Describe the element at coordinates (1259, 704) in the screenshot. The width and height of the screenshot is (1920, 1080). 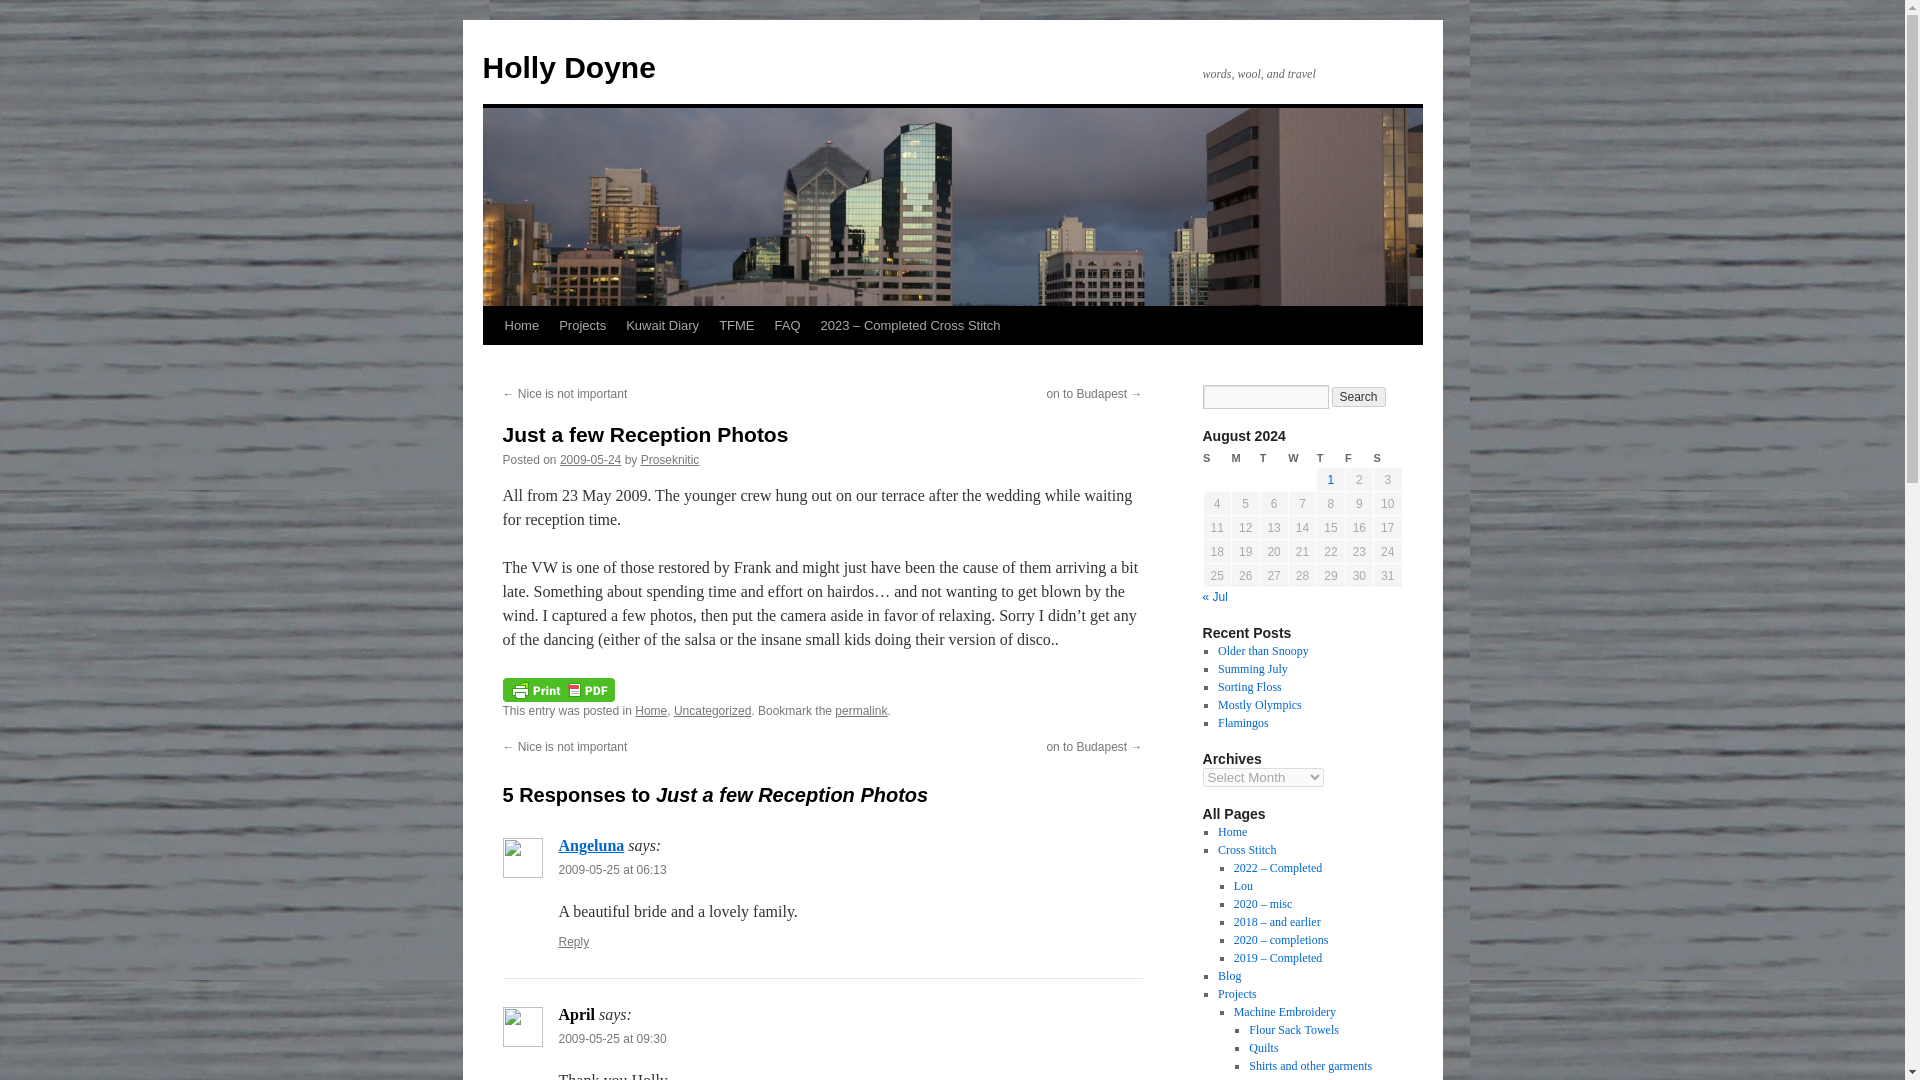
I see `Mostly Olympics` at that location.